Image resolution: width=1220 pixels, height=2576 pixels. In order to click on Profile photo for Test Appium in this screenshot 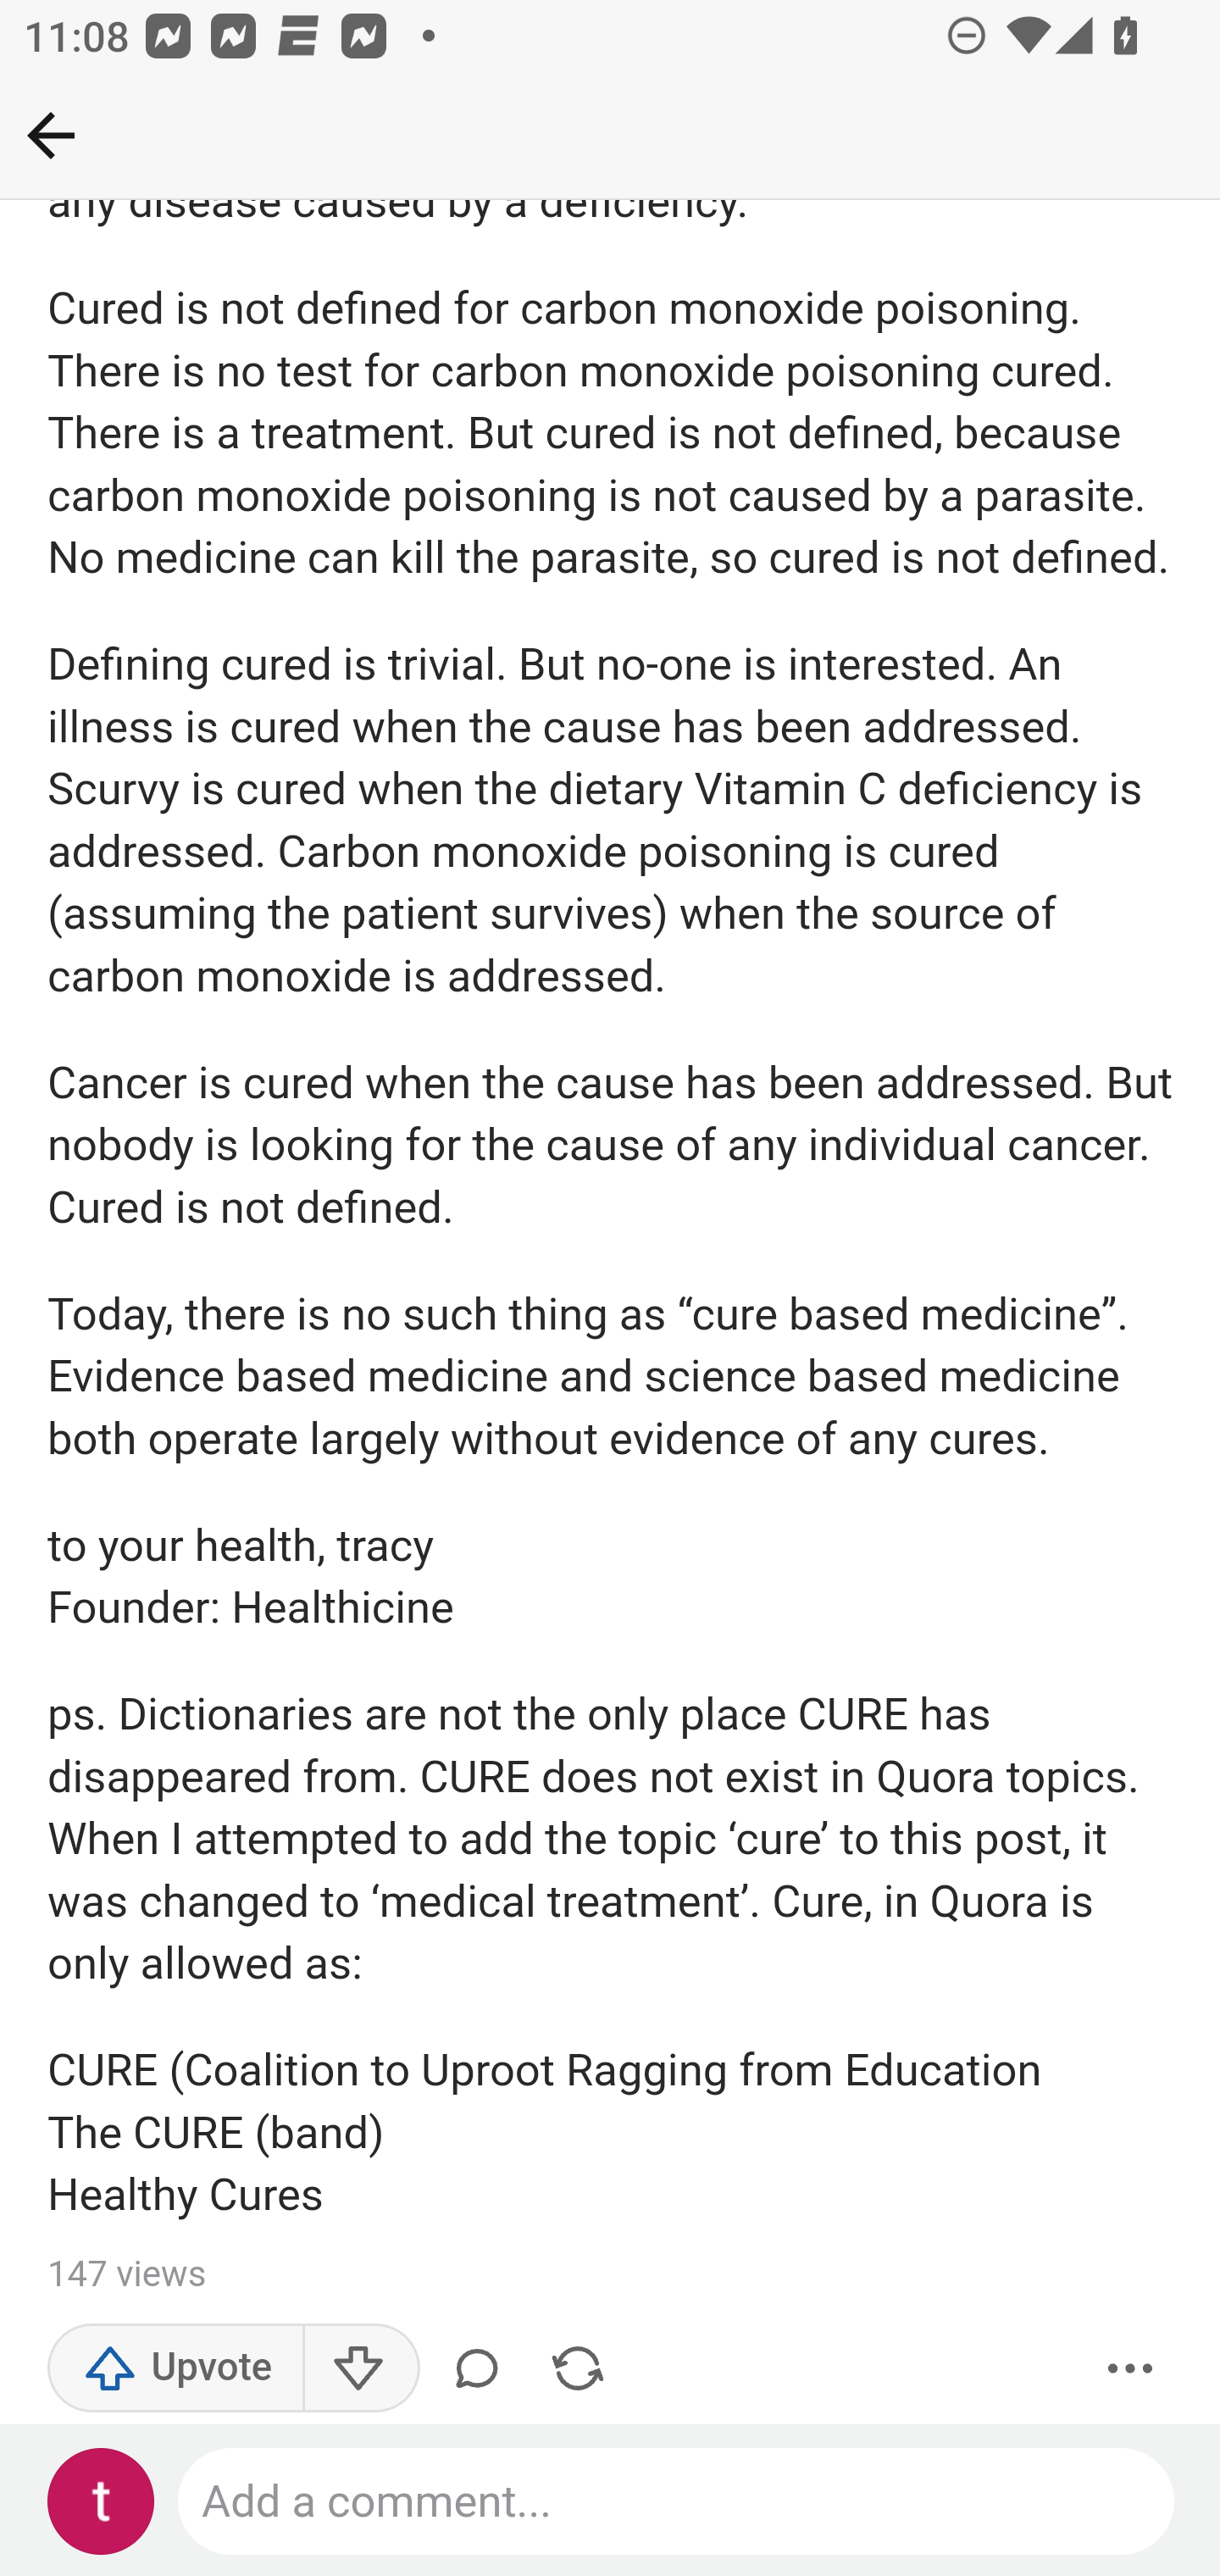, I will do `click(102, 2502)`.